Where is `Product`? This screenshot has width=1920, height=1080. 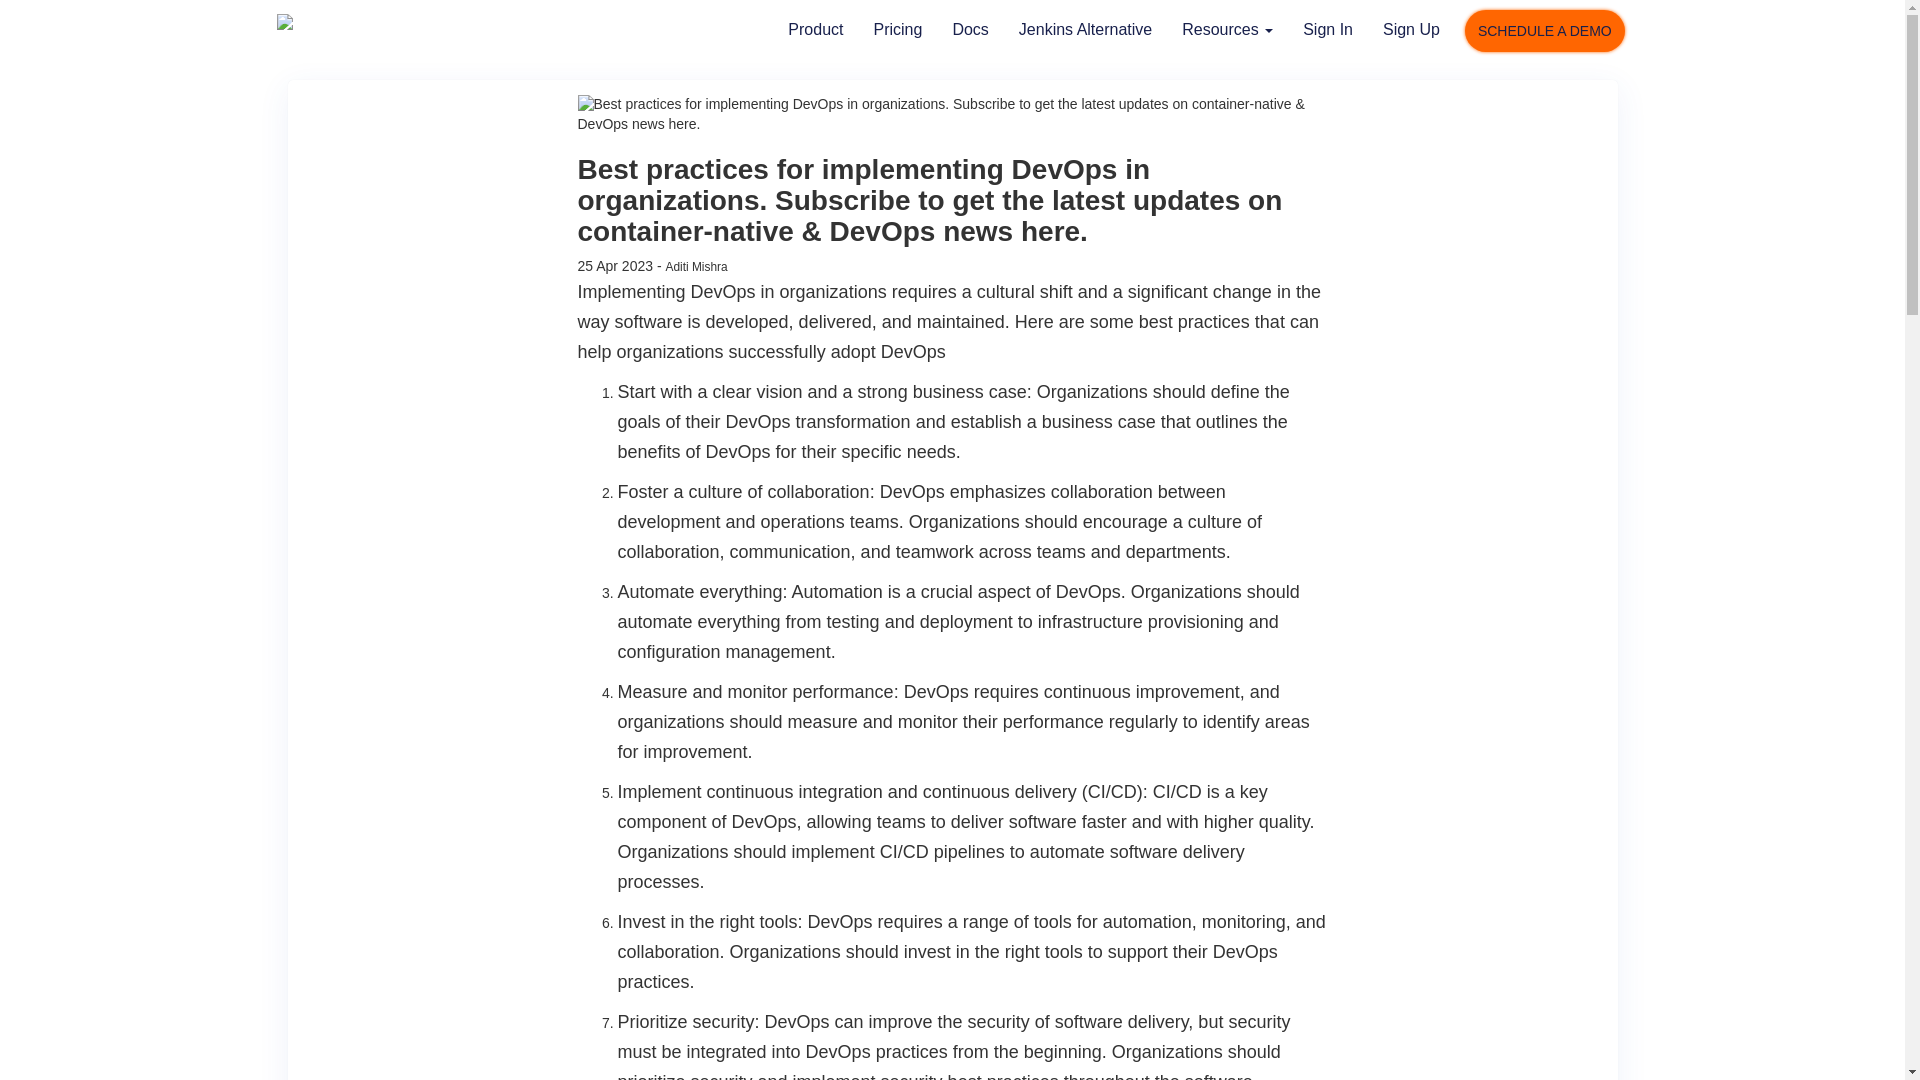 Product is located at coordinates (816, 32).